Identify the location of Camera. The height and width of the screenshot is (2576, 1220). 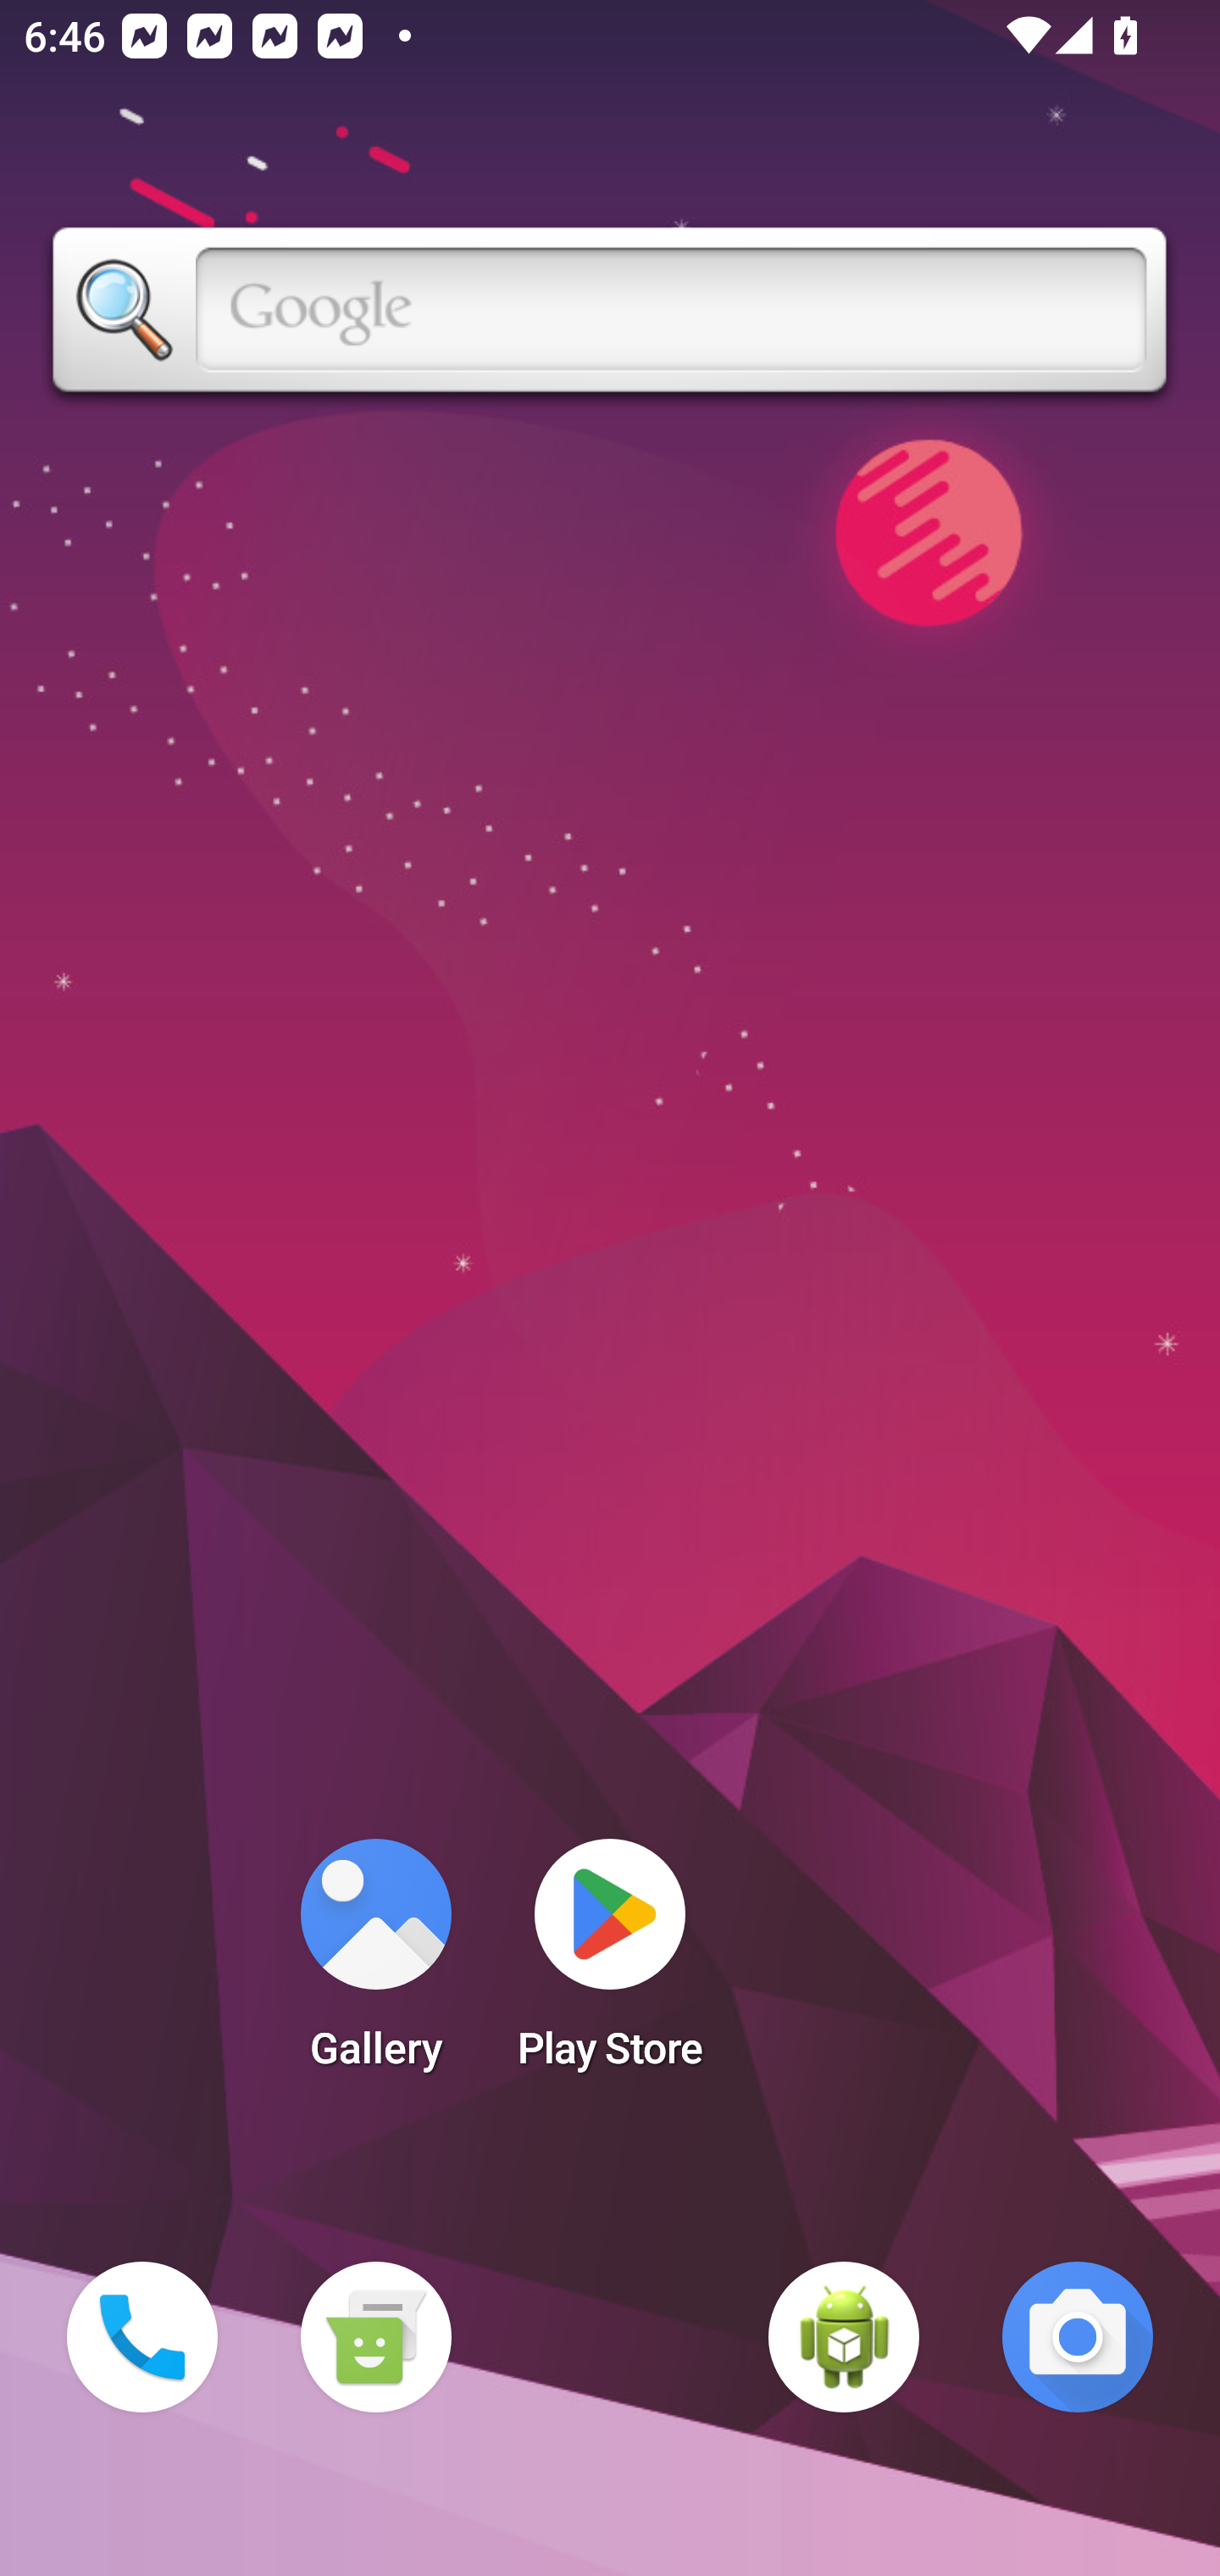
(1078, 2337).